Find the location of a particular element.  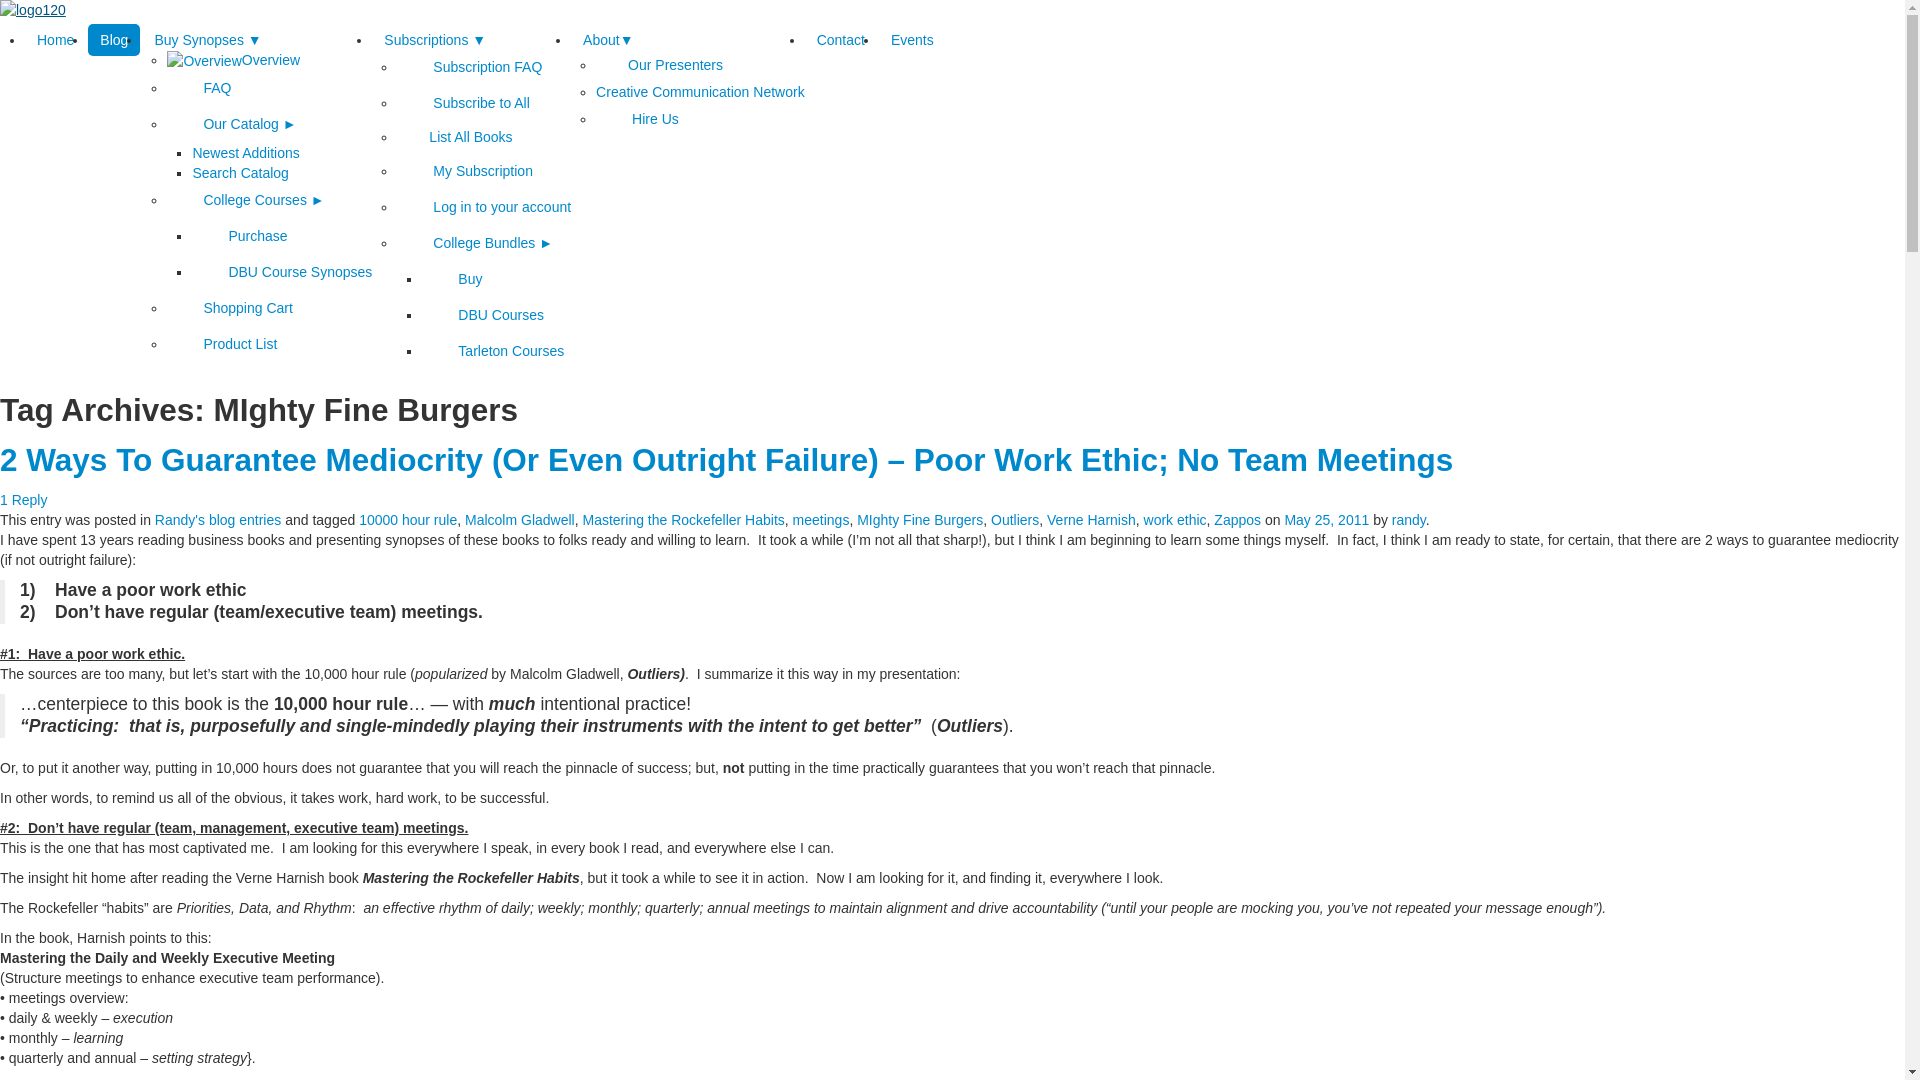

Purchase is located at coordinates (240, 236).